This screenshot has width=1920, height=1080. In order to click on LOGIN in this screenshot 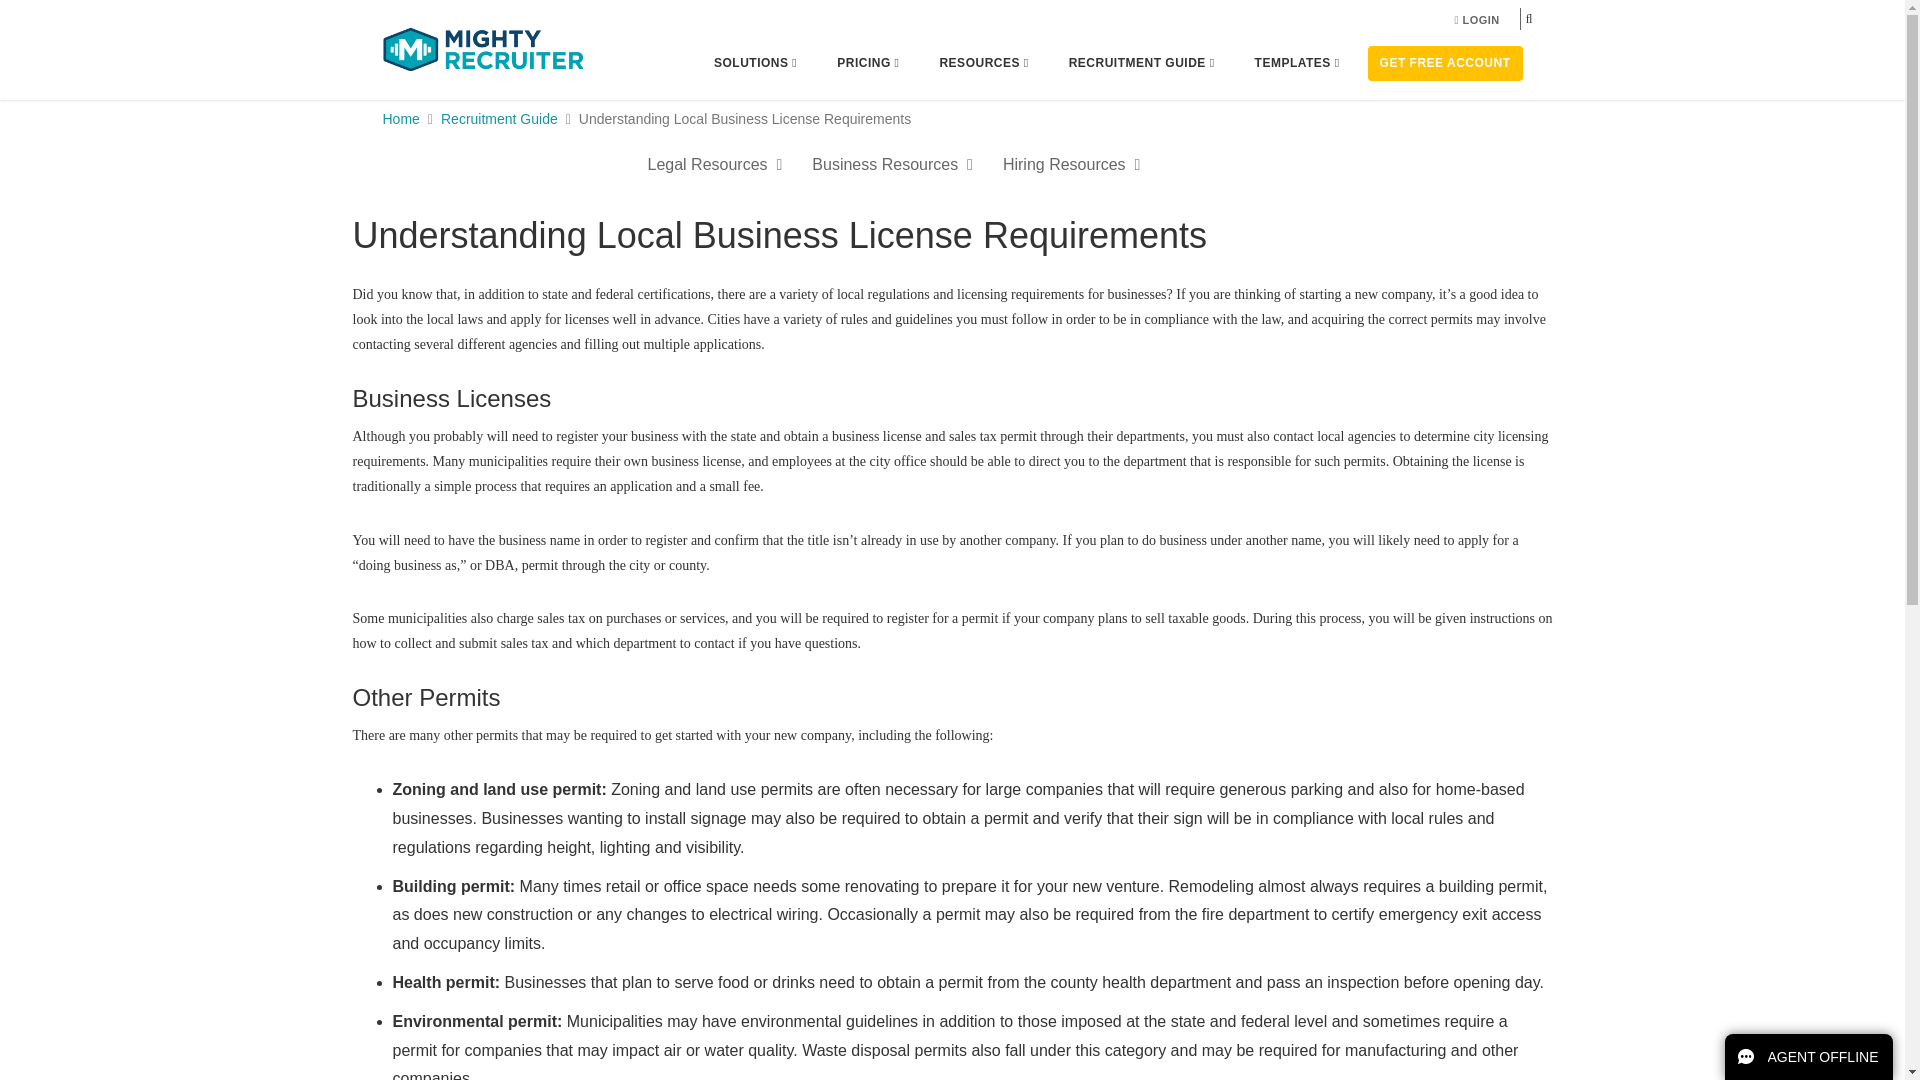, I will do `click(1476, 20)`.